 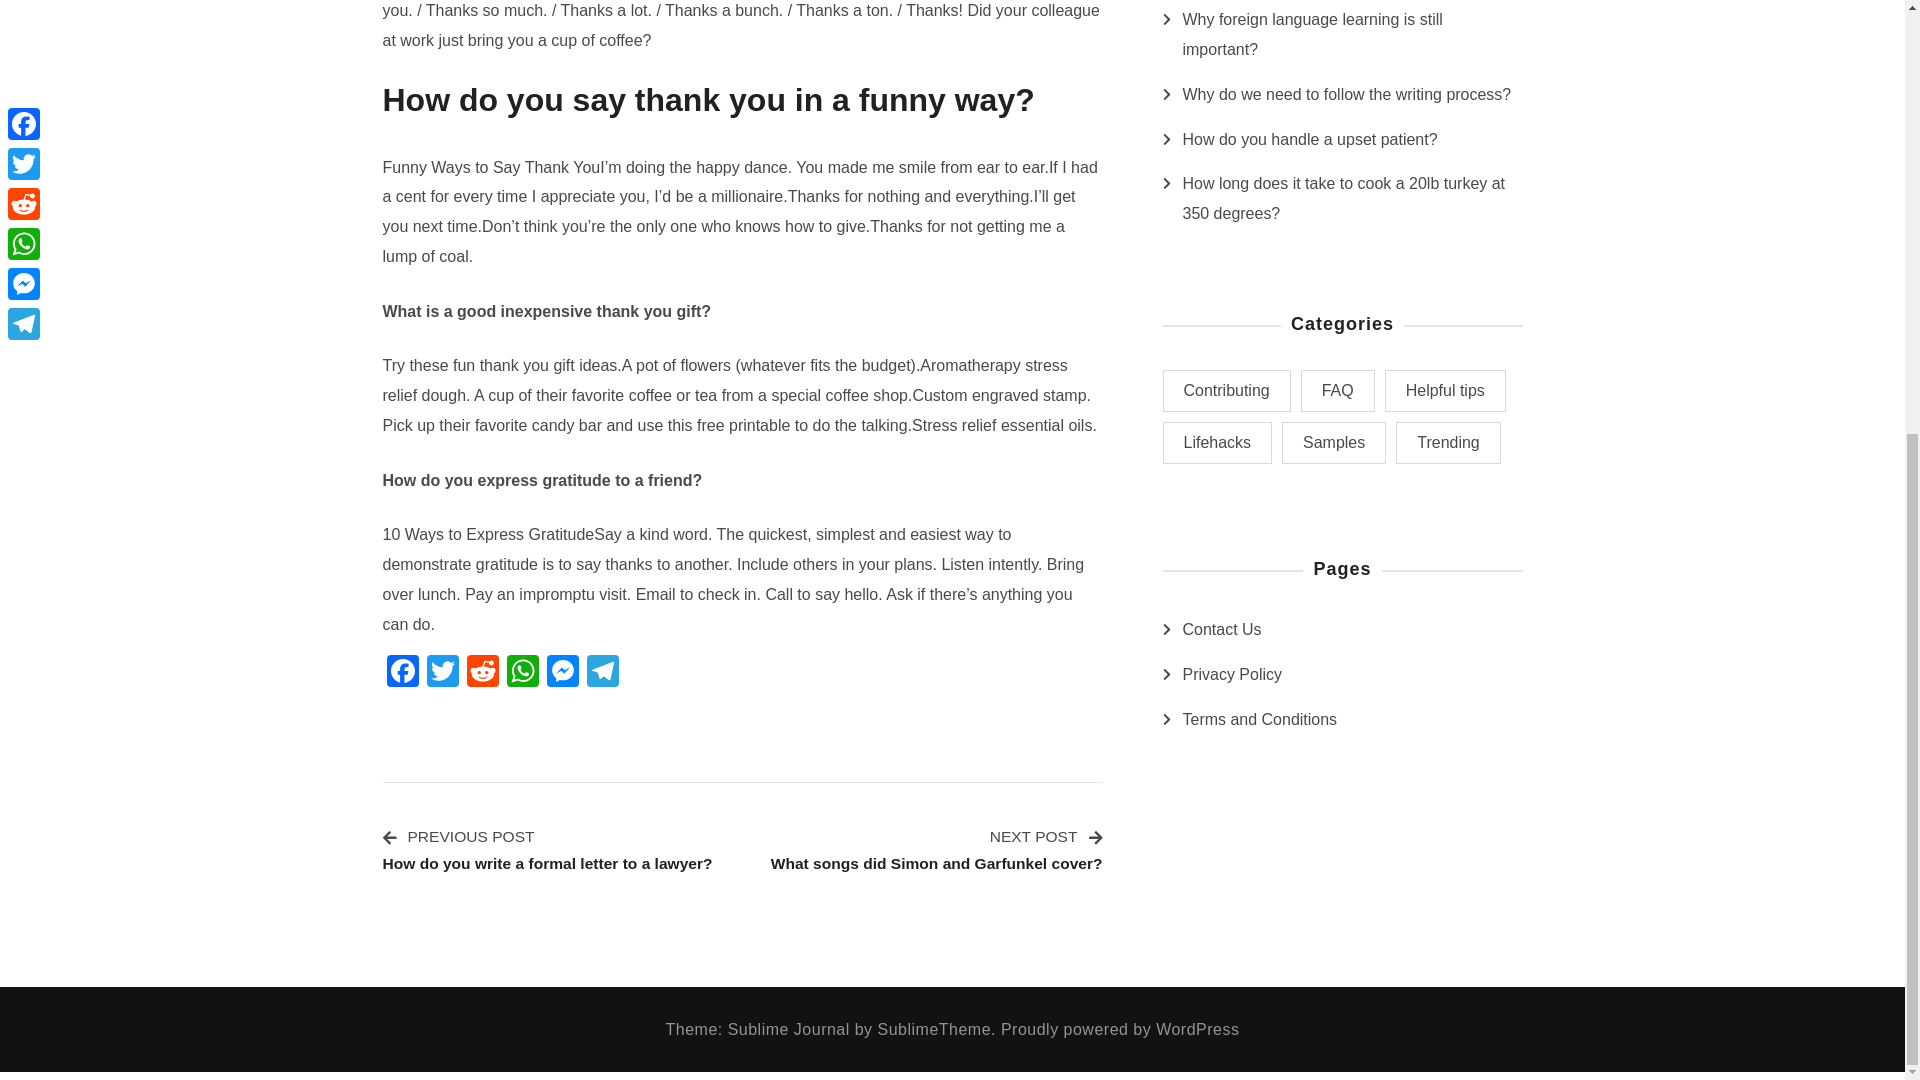 I want to click on How do you handle a upset patient?, so click(x=1309, y=140).